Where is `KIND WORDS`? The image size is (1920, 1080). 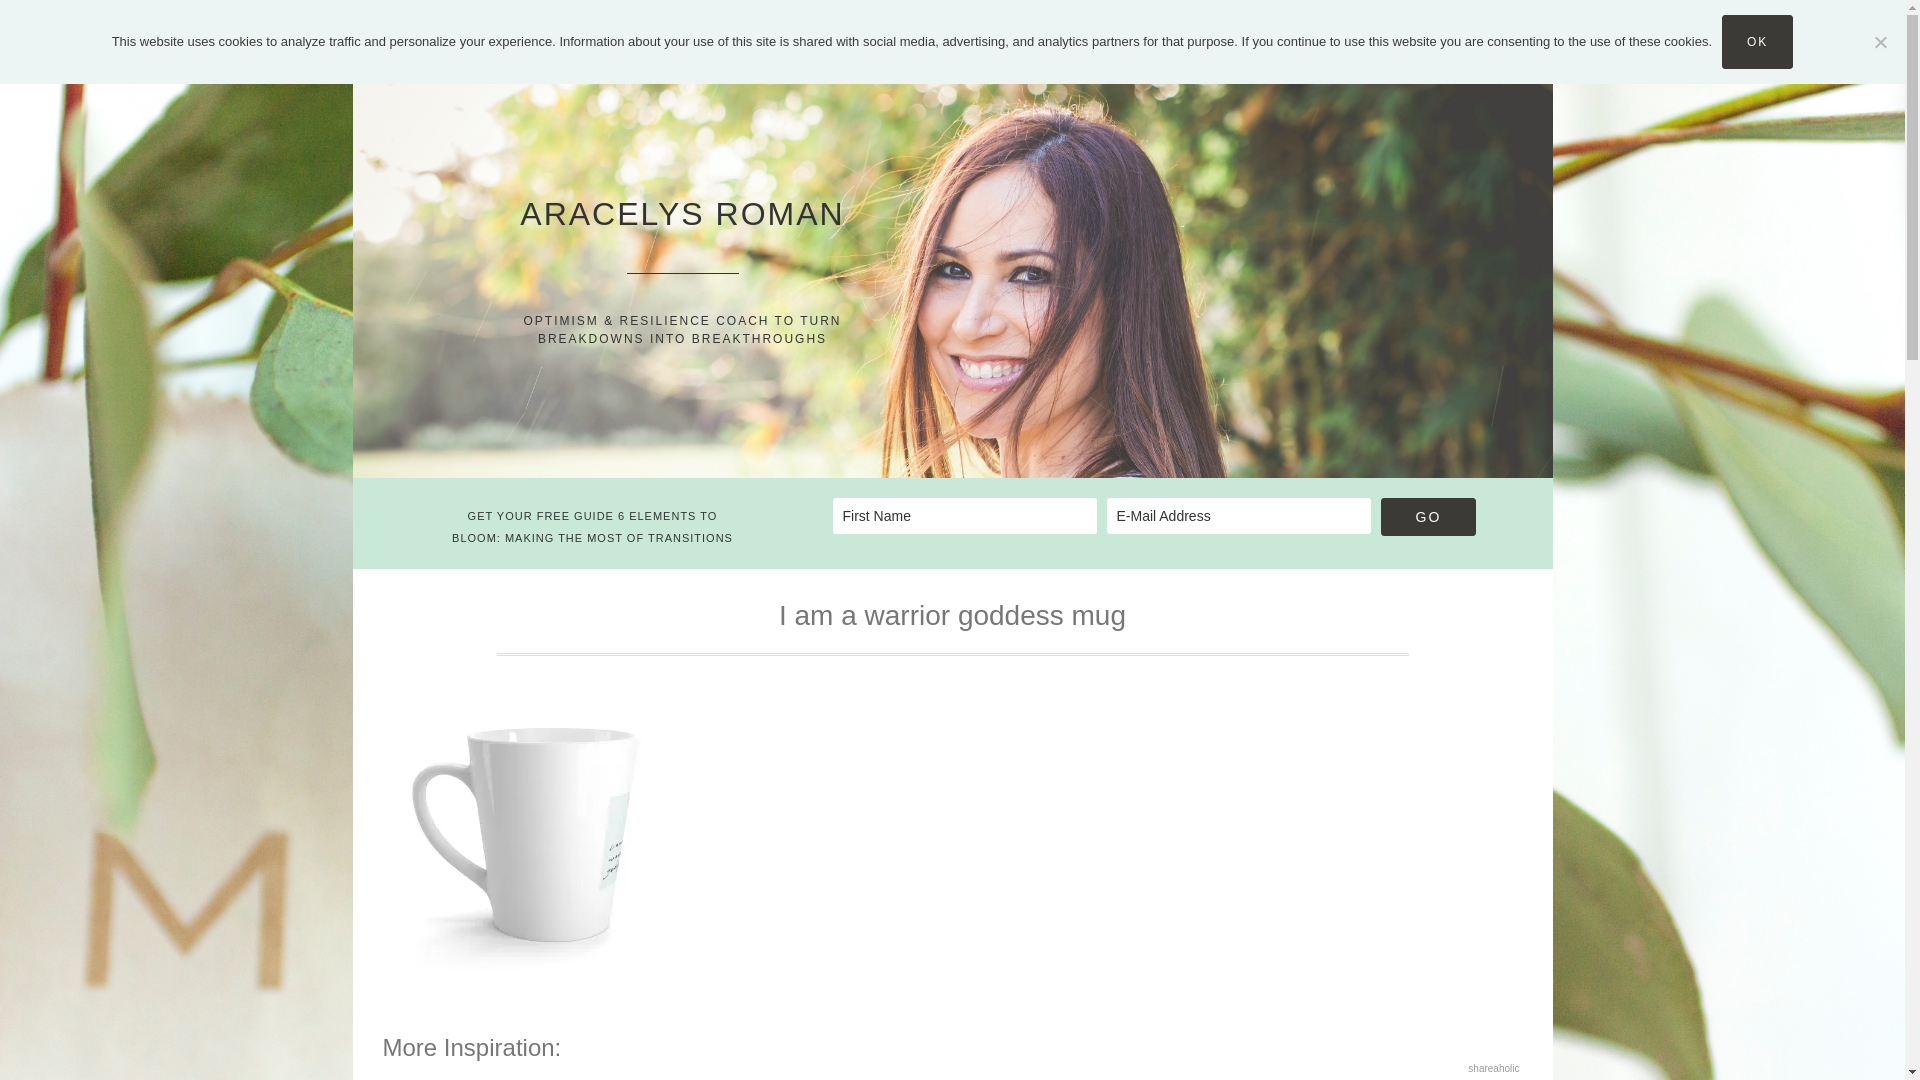 KIND WORDS is located at coordinates (1096, 30).